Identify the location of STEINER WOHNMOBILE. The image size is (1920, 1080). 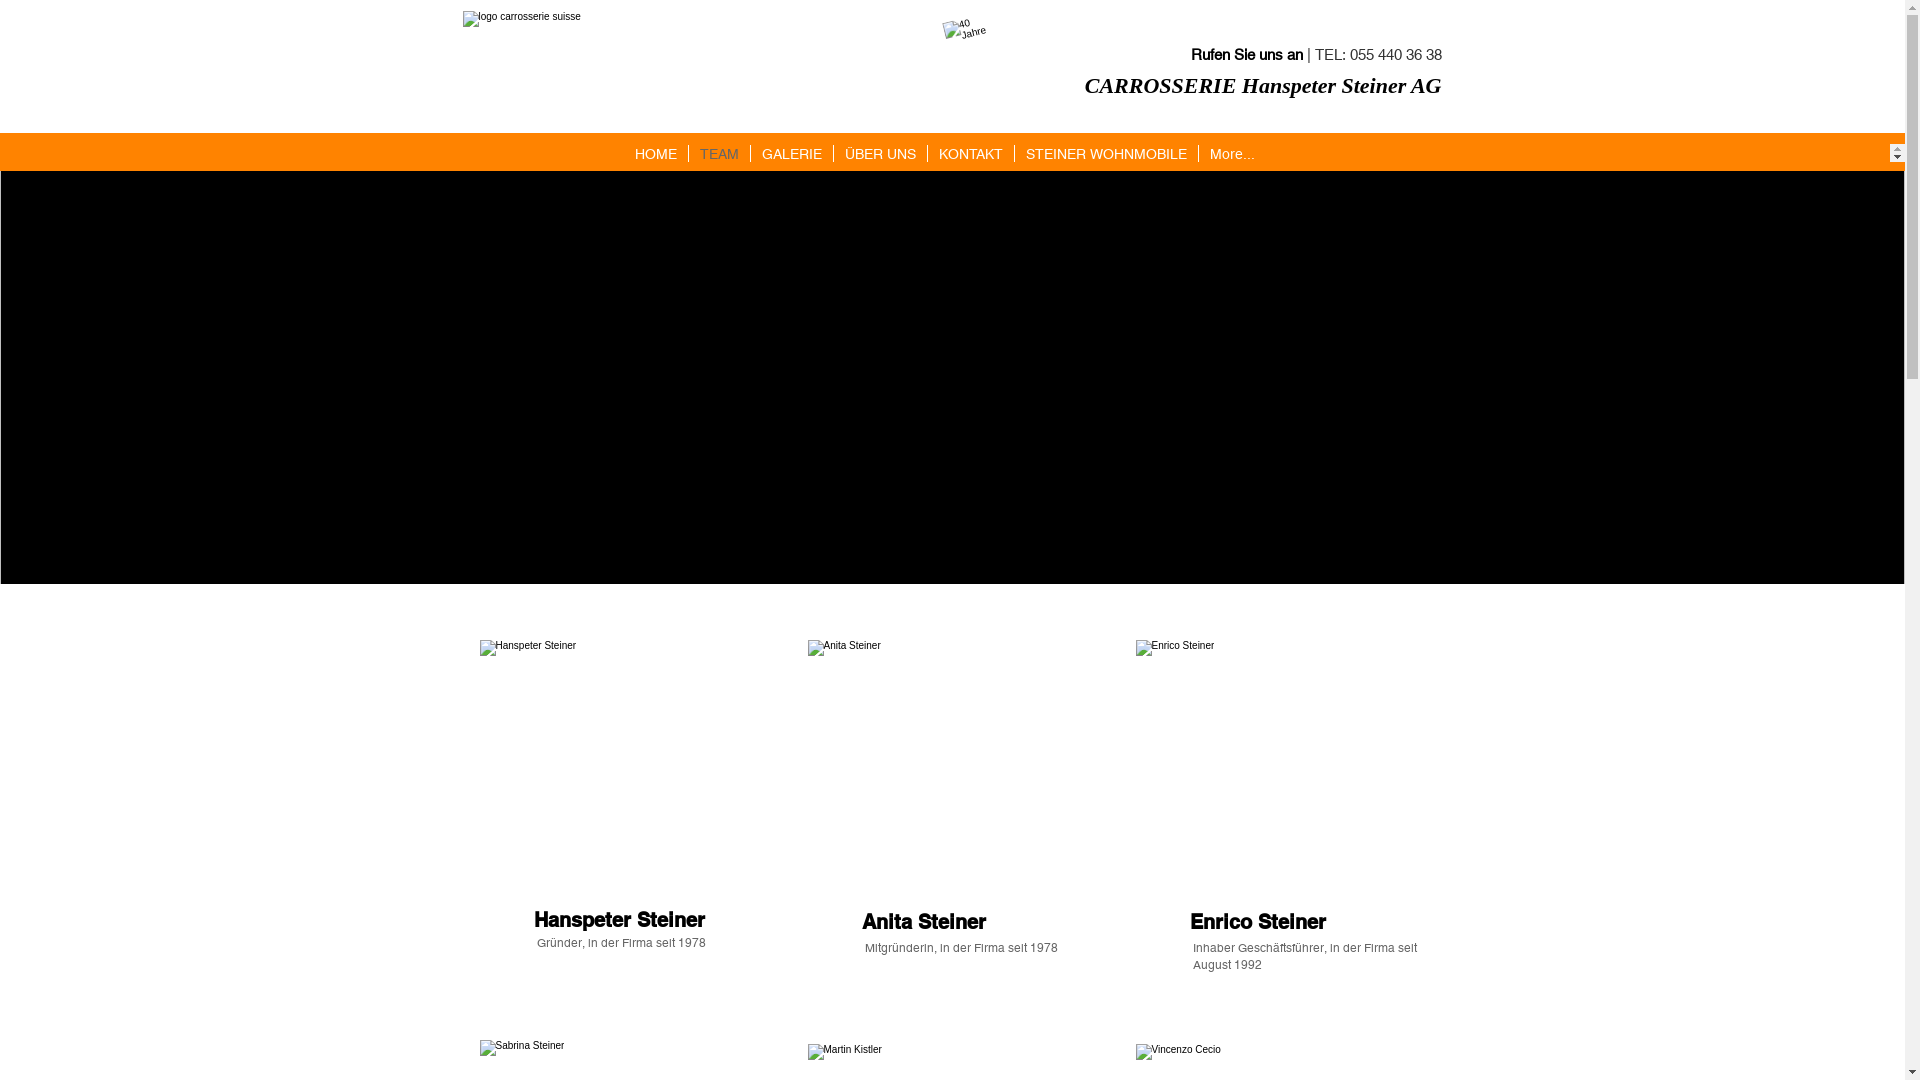
(1106, 153).